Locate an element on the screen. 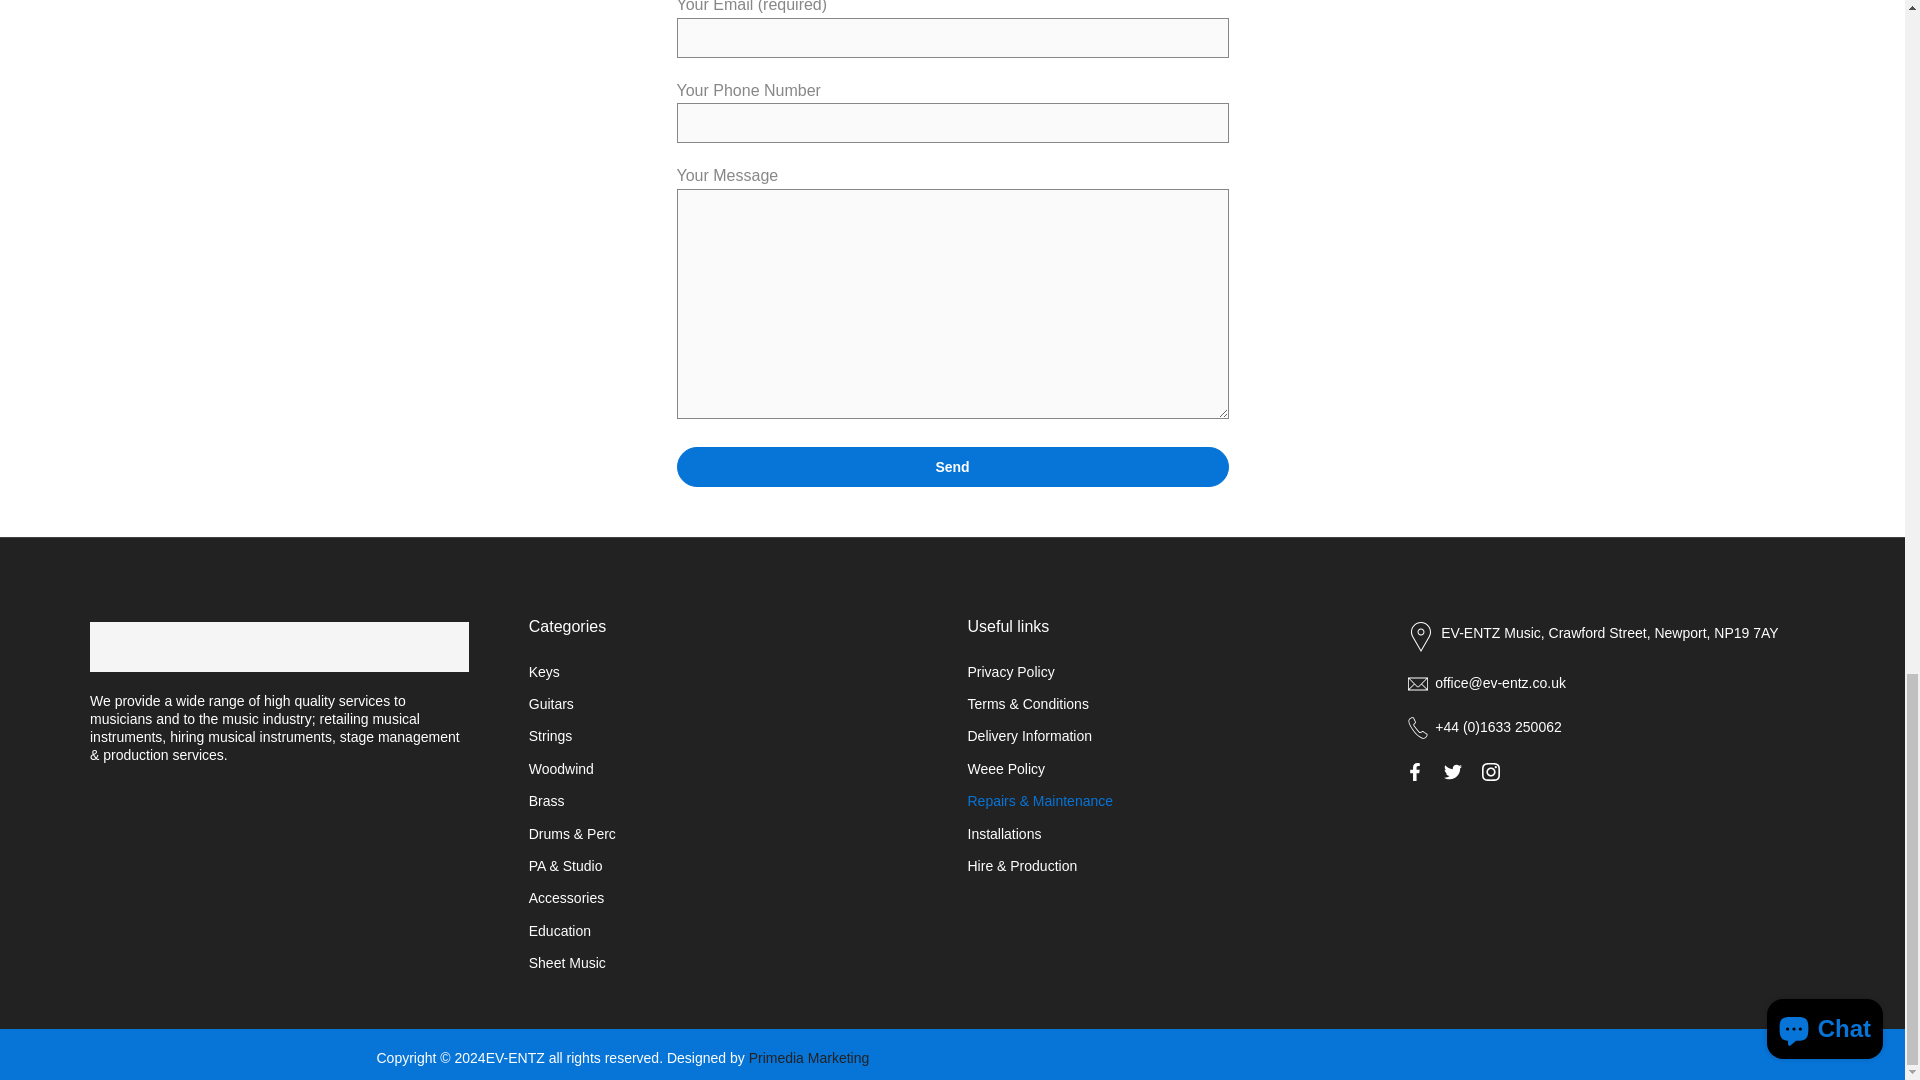  Send is located at coordinates (952, 467).